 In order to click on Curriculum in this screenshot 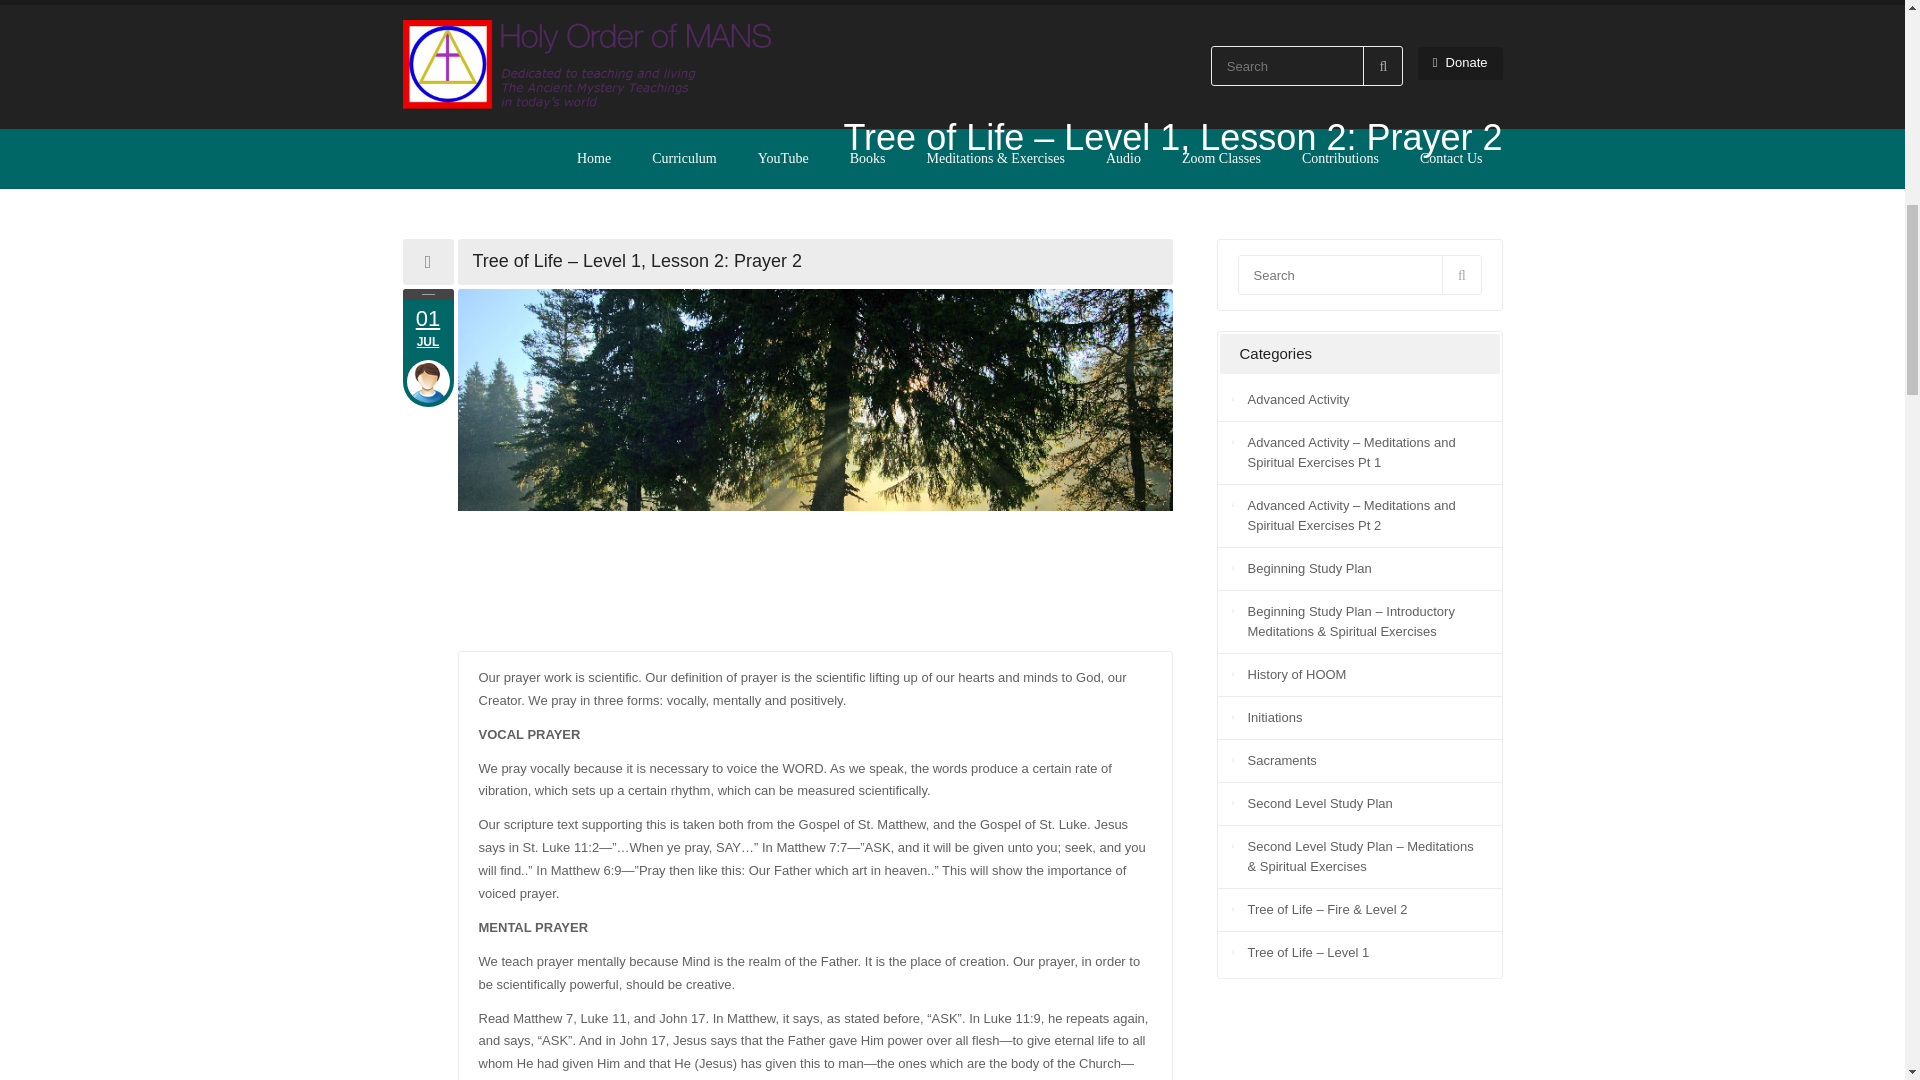, I will do `click(427, 330)`.